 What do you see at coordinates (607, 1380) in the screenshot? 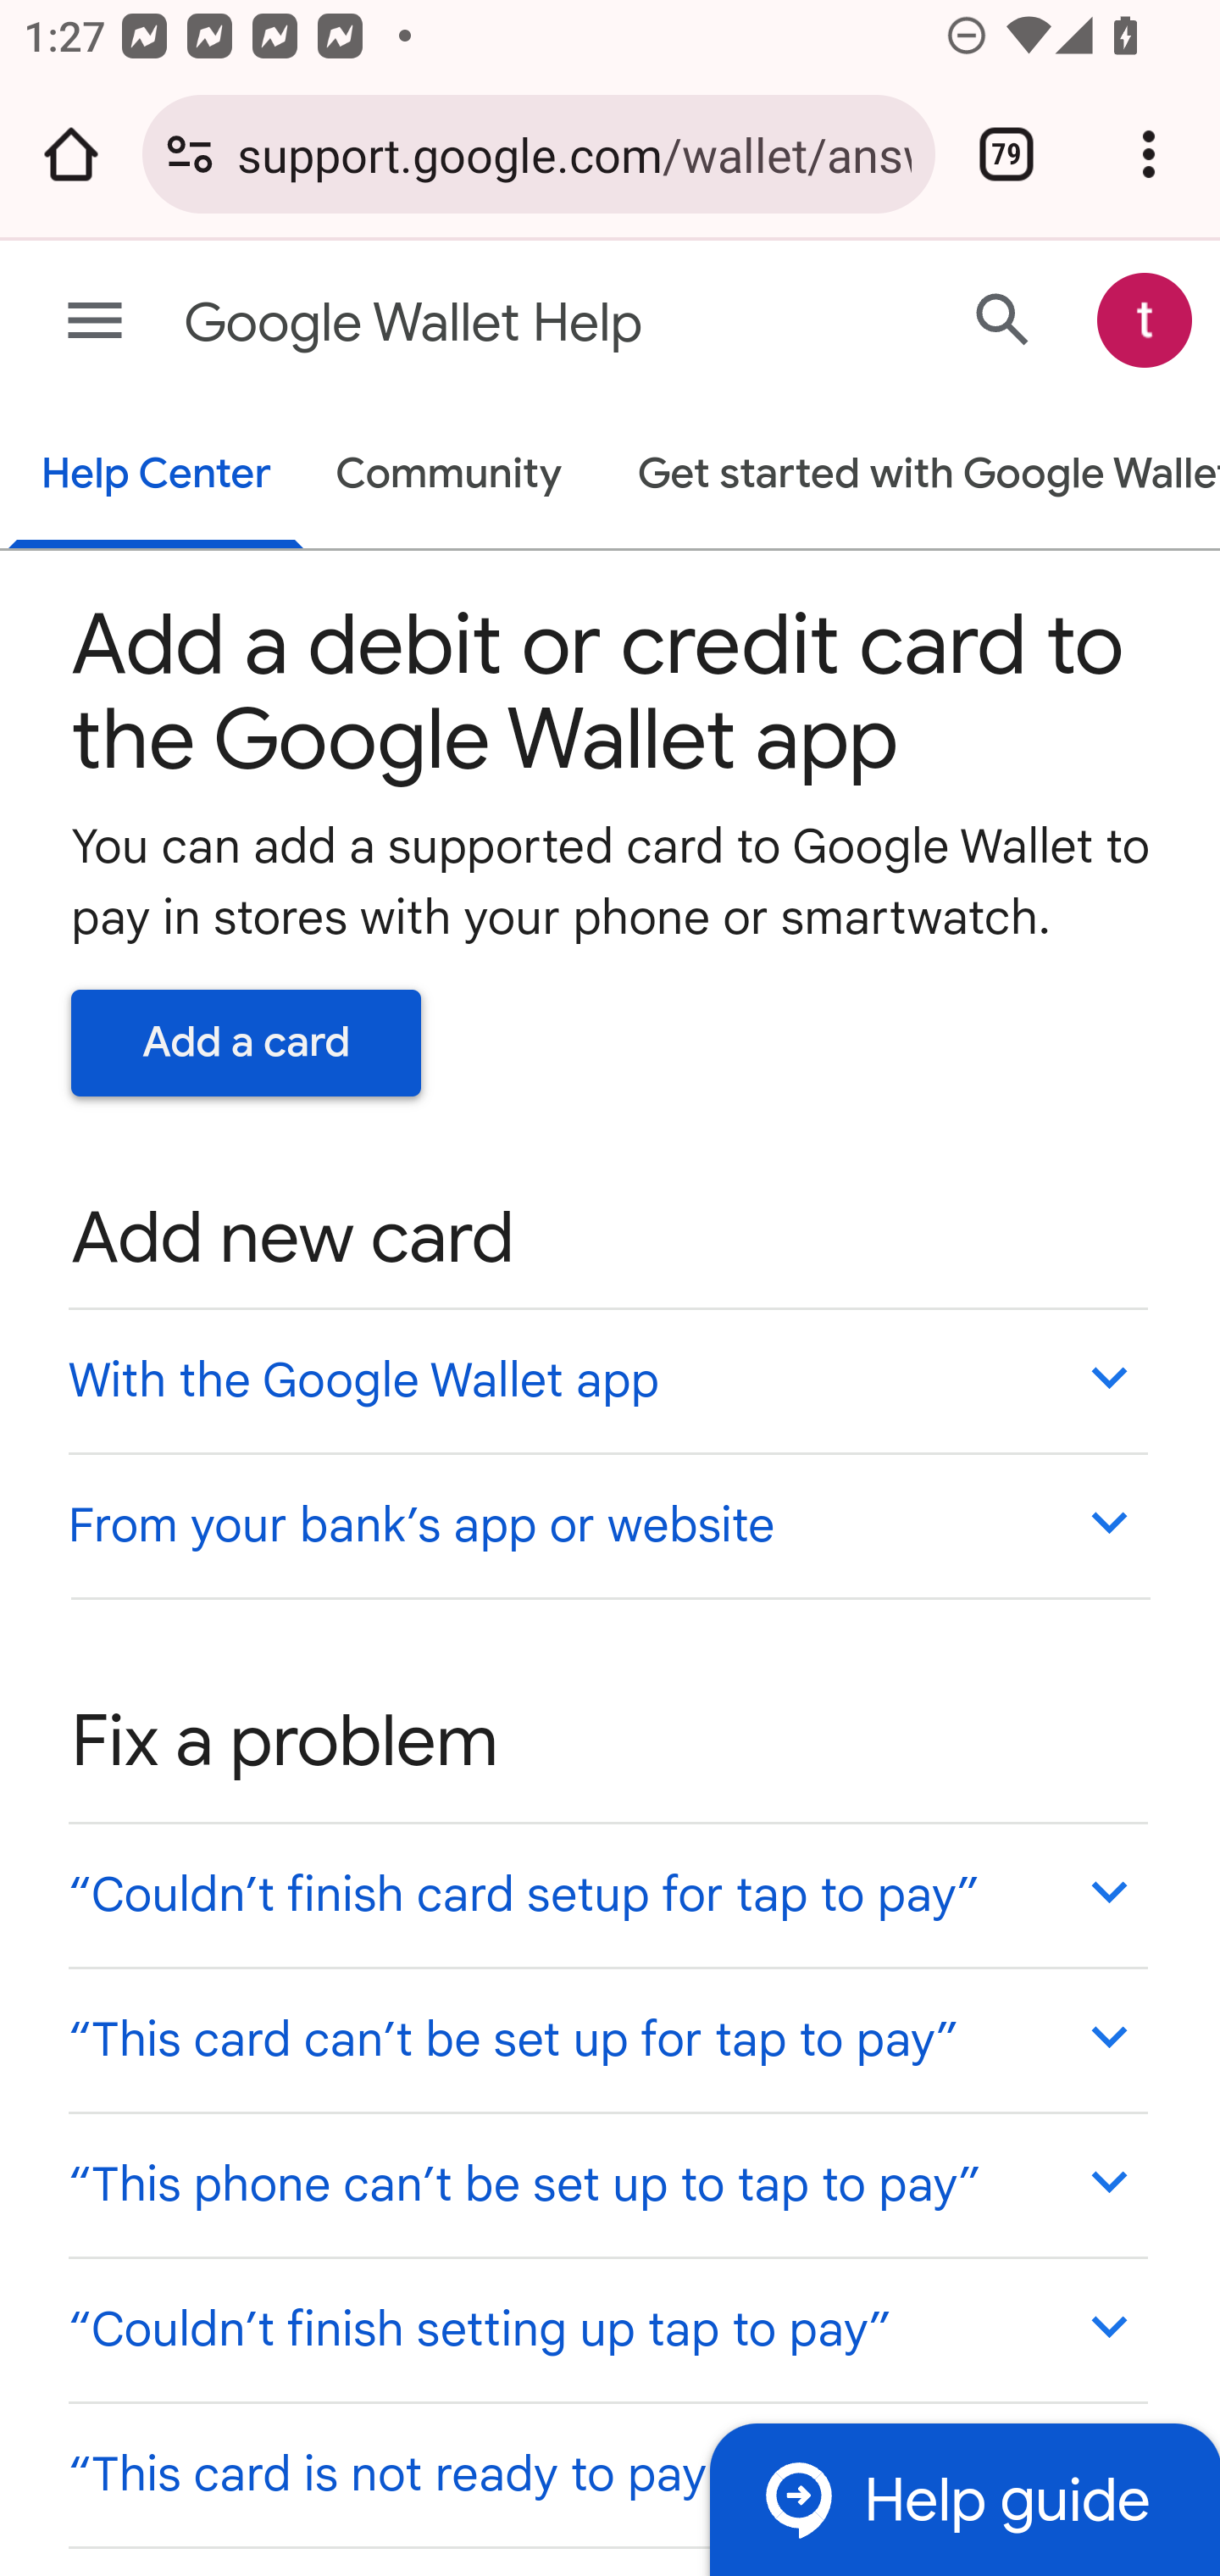
I see `With the Google Wallet app` at bounding box center [607, 1380].